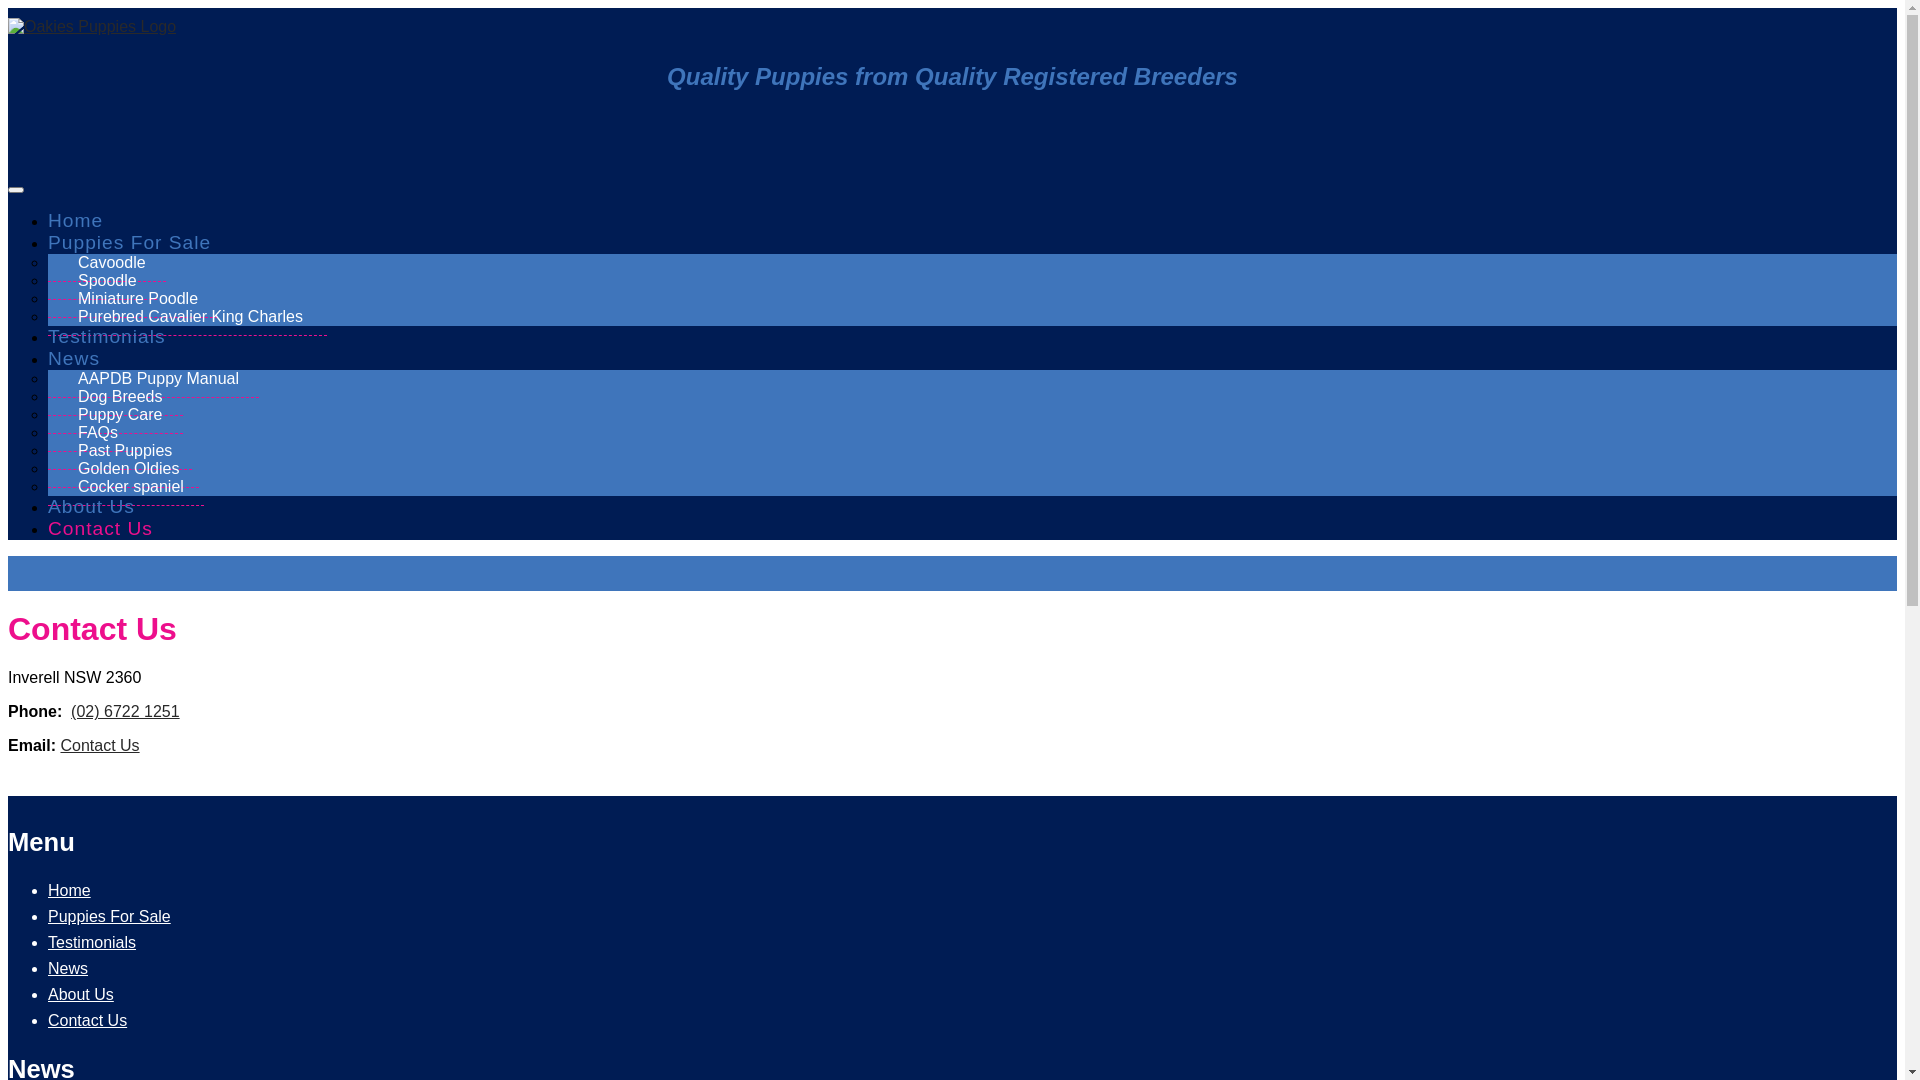  Describe the element at coordinates (76, 220) in the screenshot. I see `Home` at that location.